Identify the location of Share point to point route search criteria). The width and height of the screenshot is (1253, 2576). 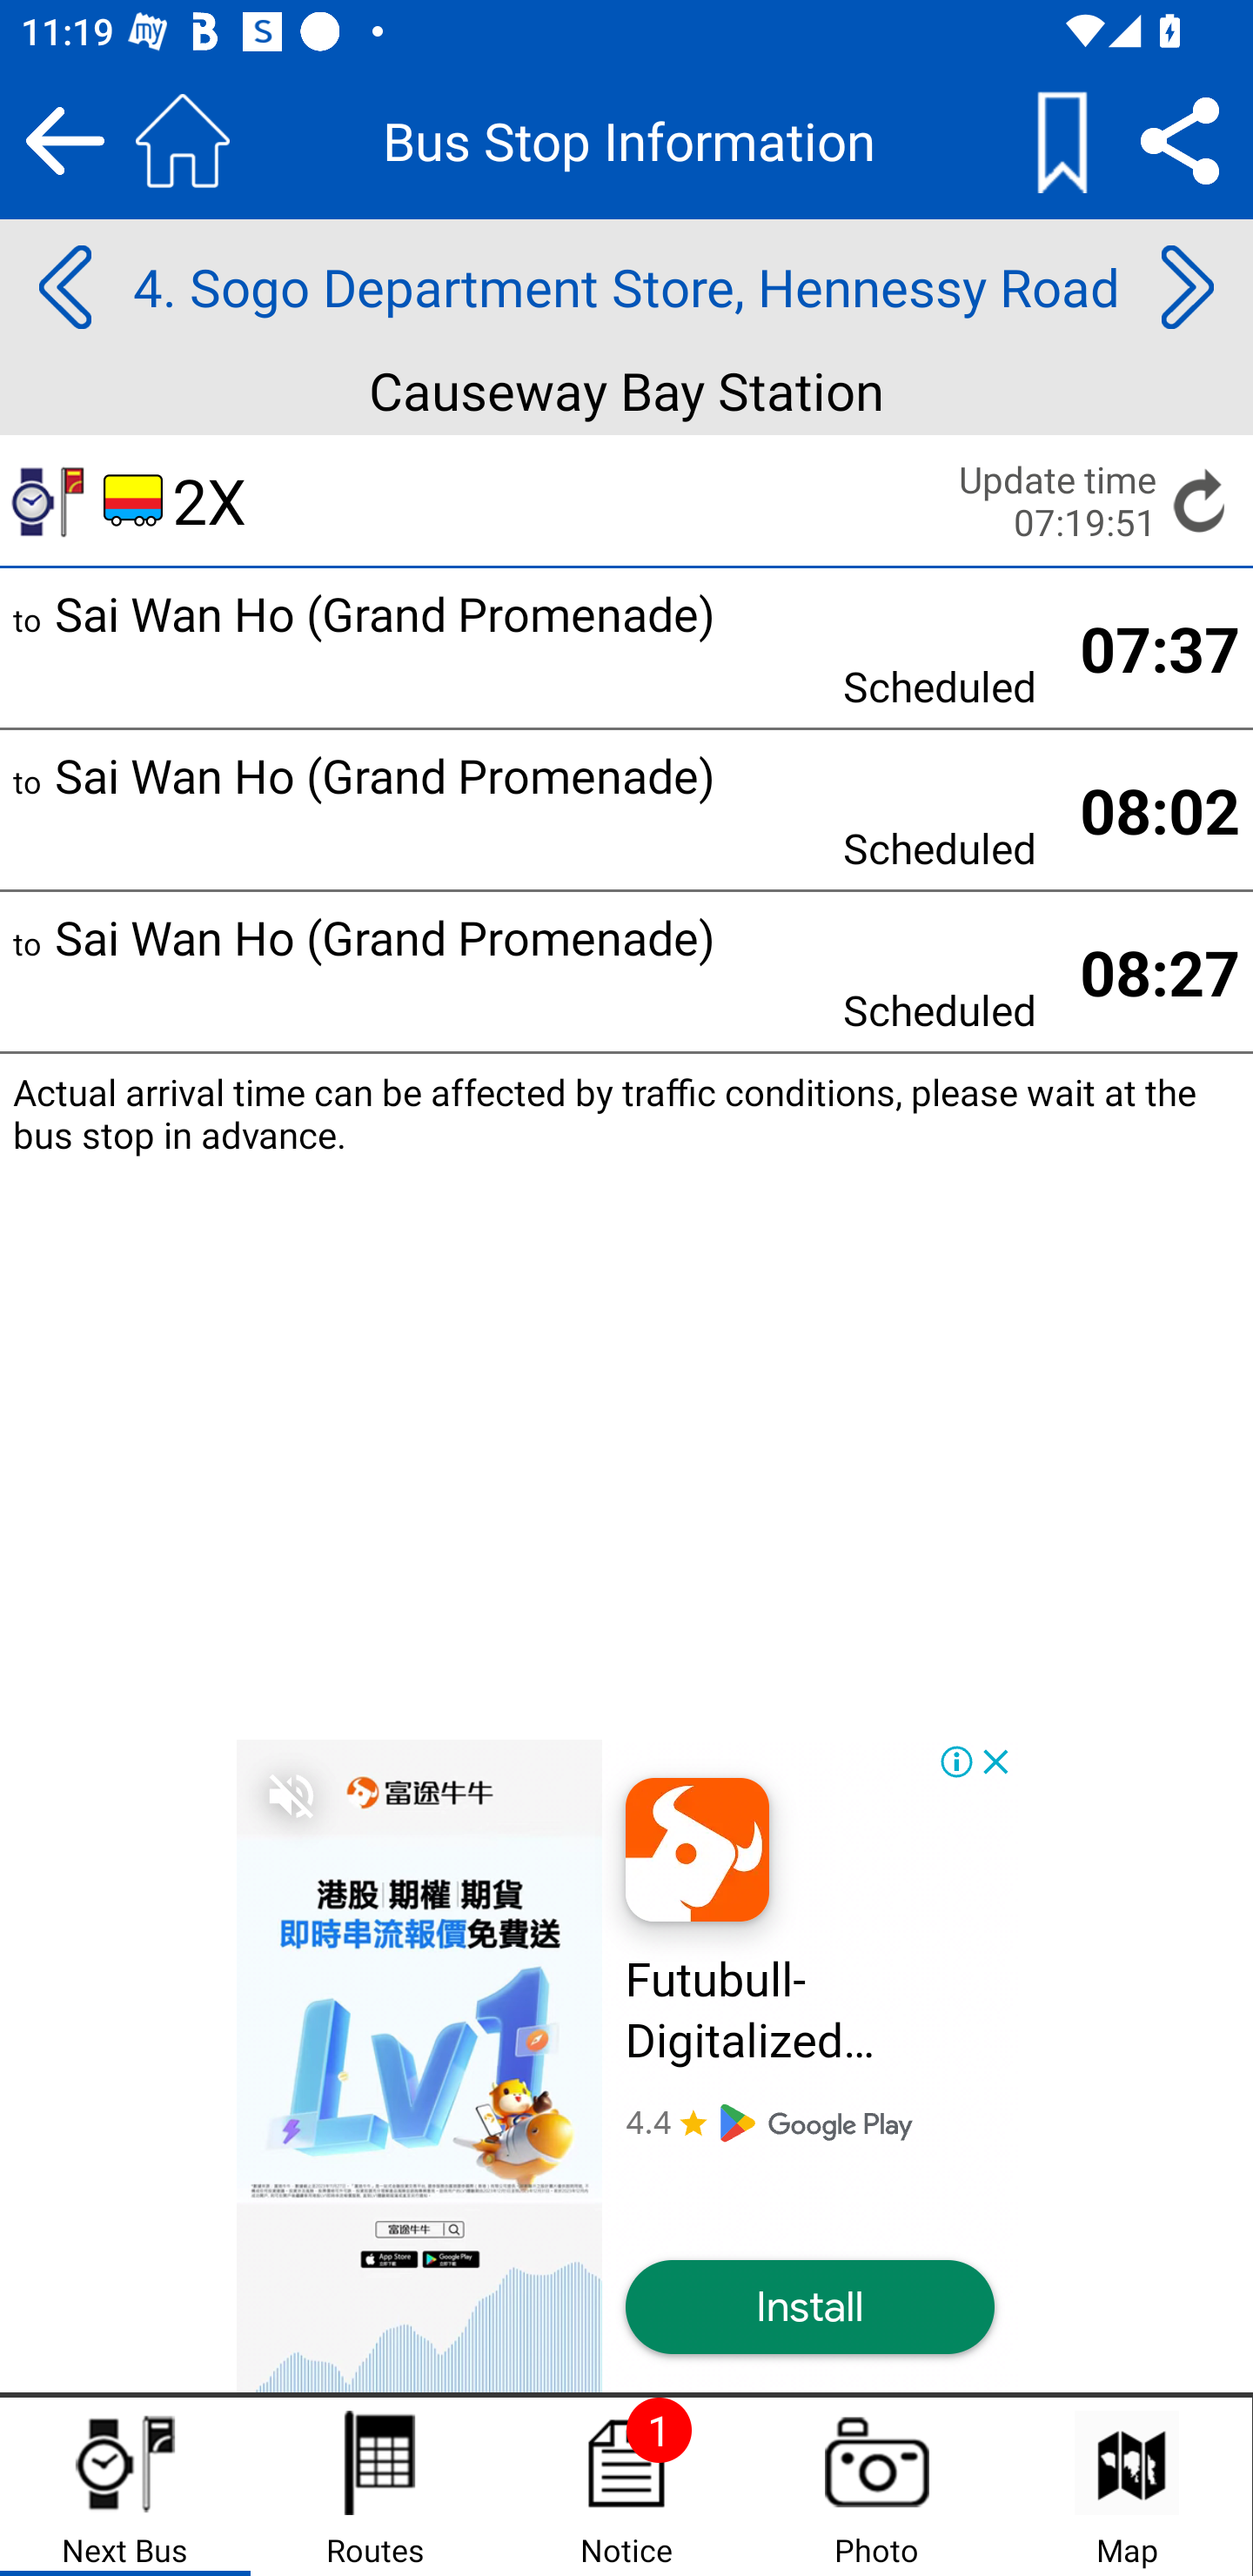
(1180, 140).